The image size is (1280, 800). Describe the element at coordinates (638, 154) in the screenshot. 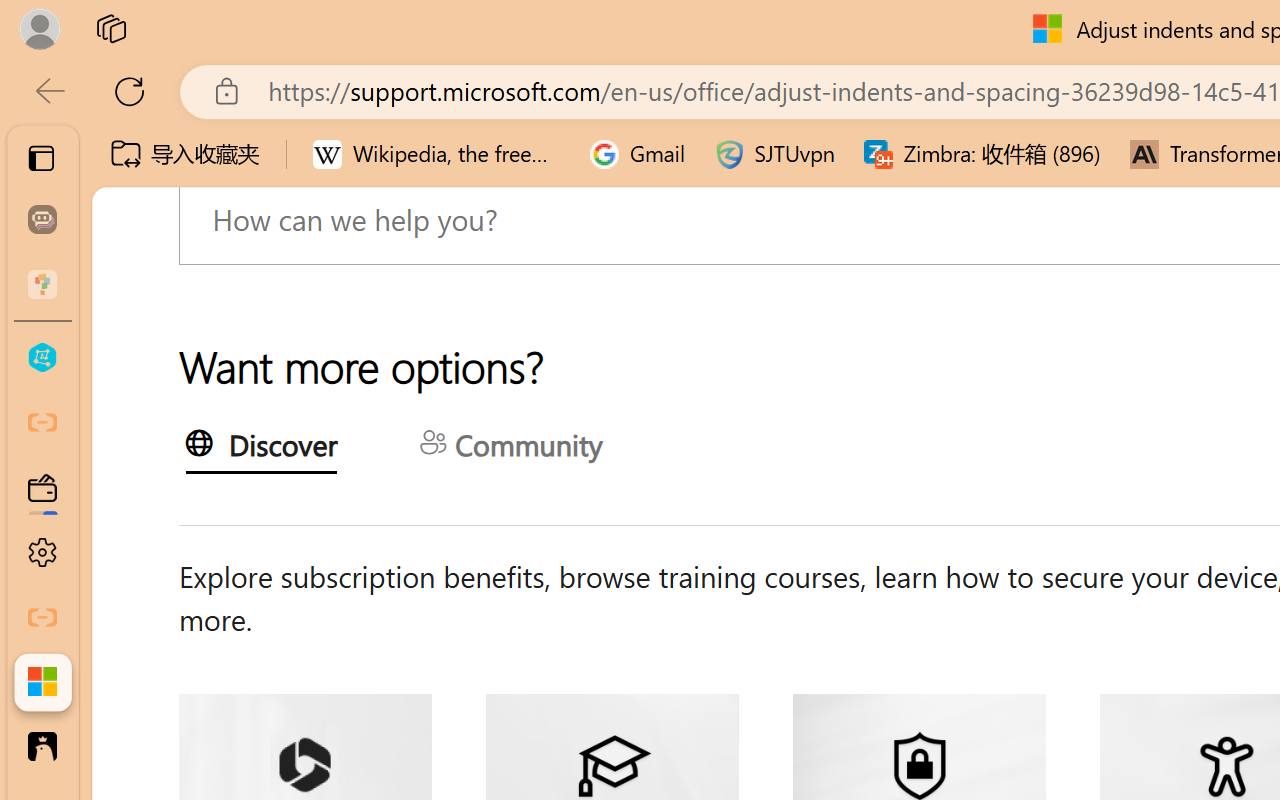

I see `Gmail` at that location.